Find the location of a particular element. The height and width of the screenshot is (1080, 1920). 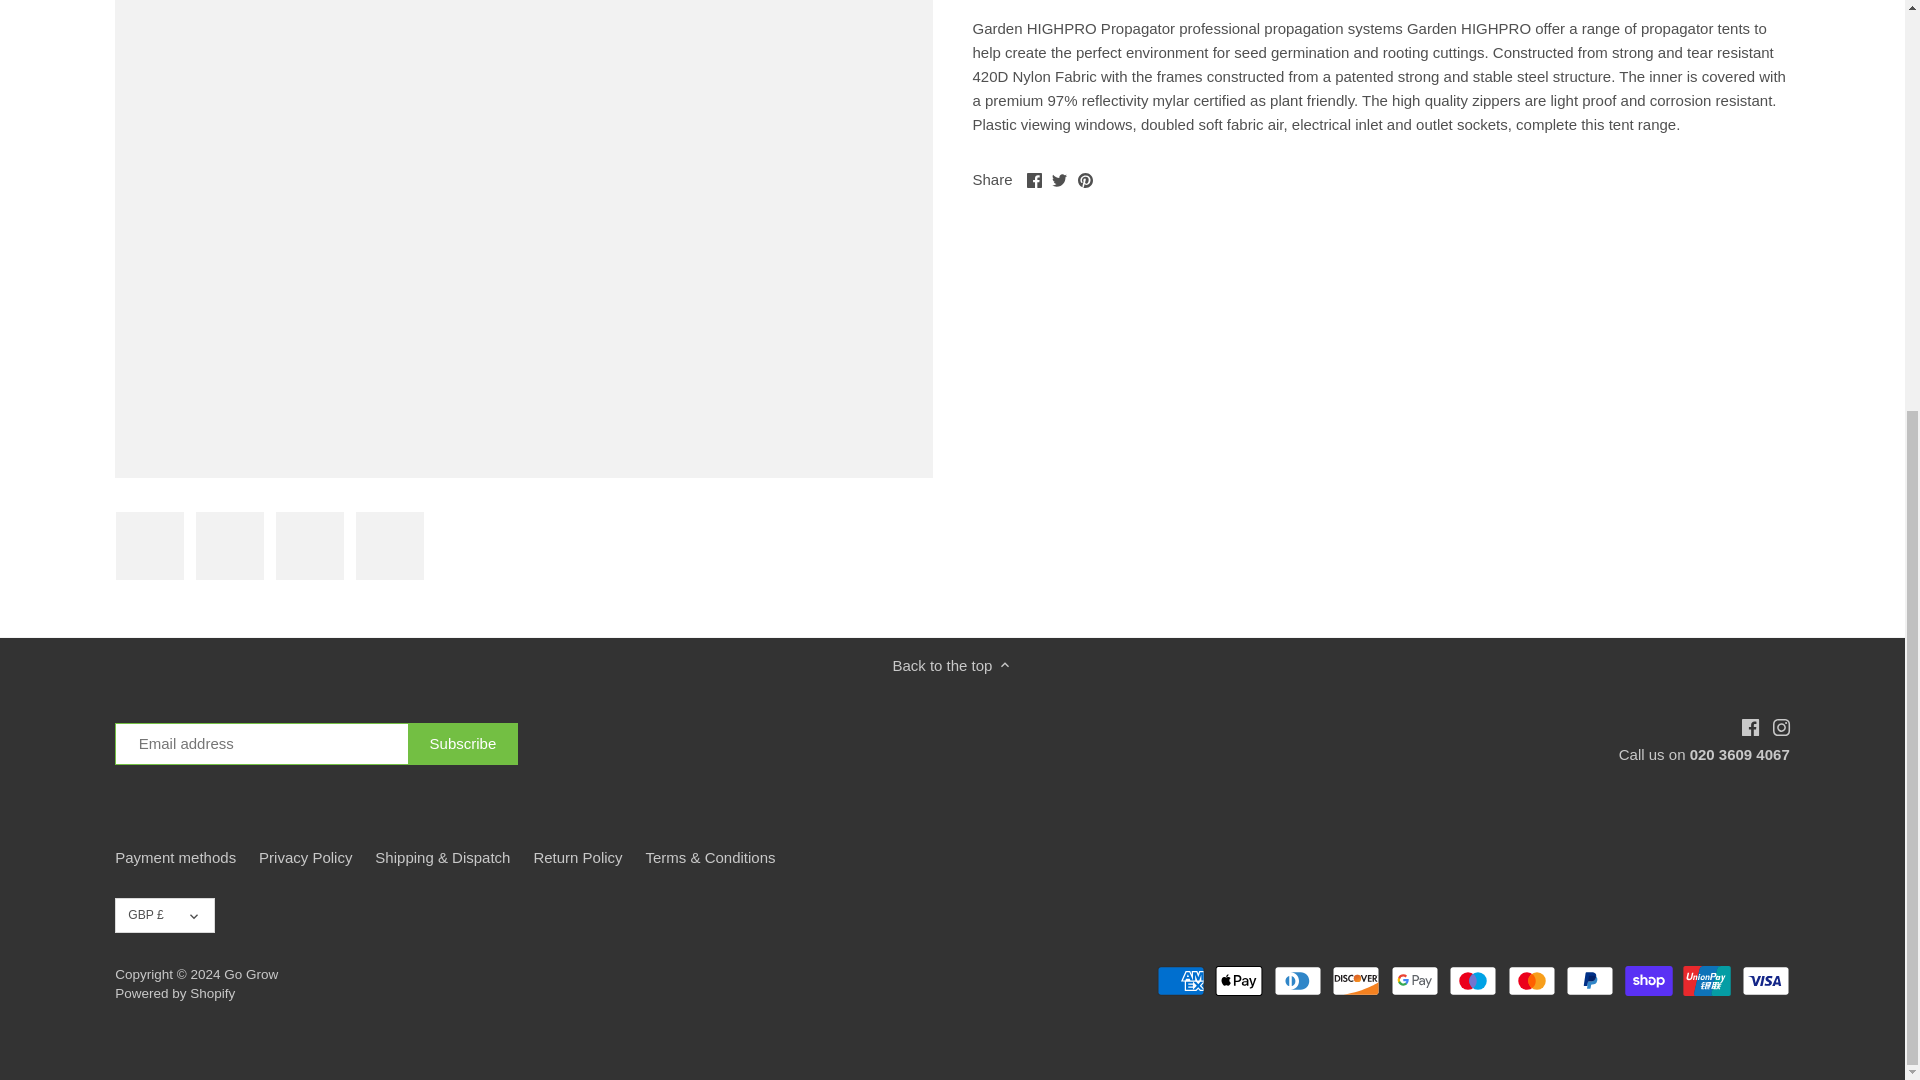

Twitter is located at coordinates (1060, 180).